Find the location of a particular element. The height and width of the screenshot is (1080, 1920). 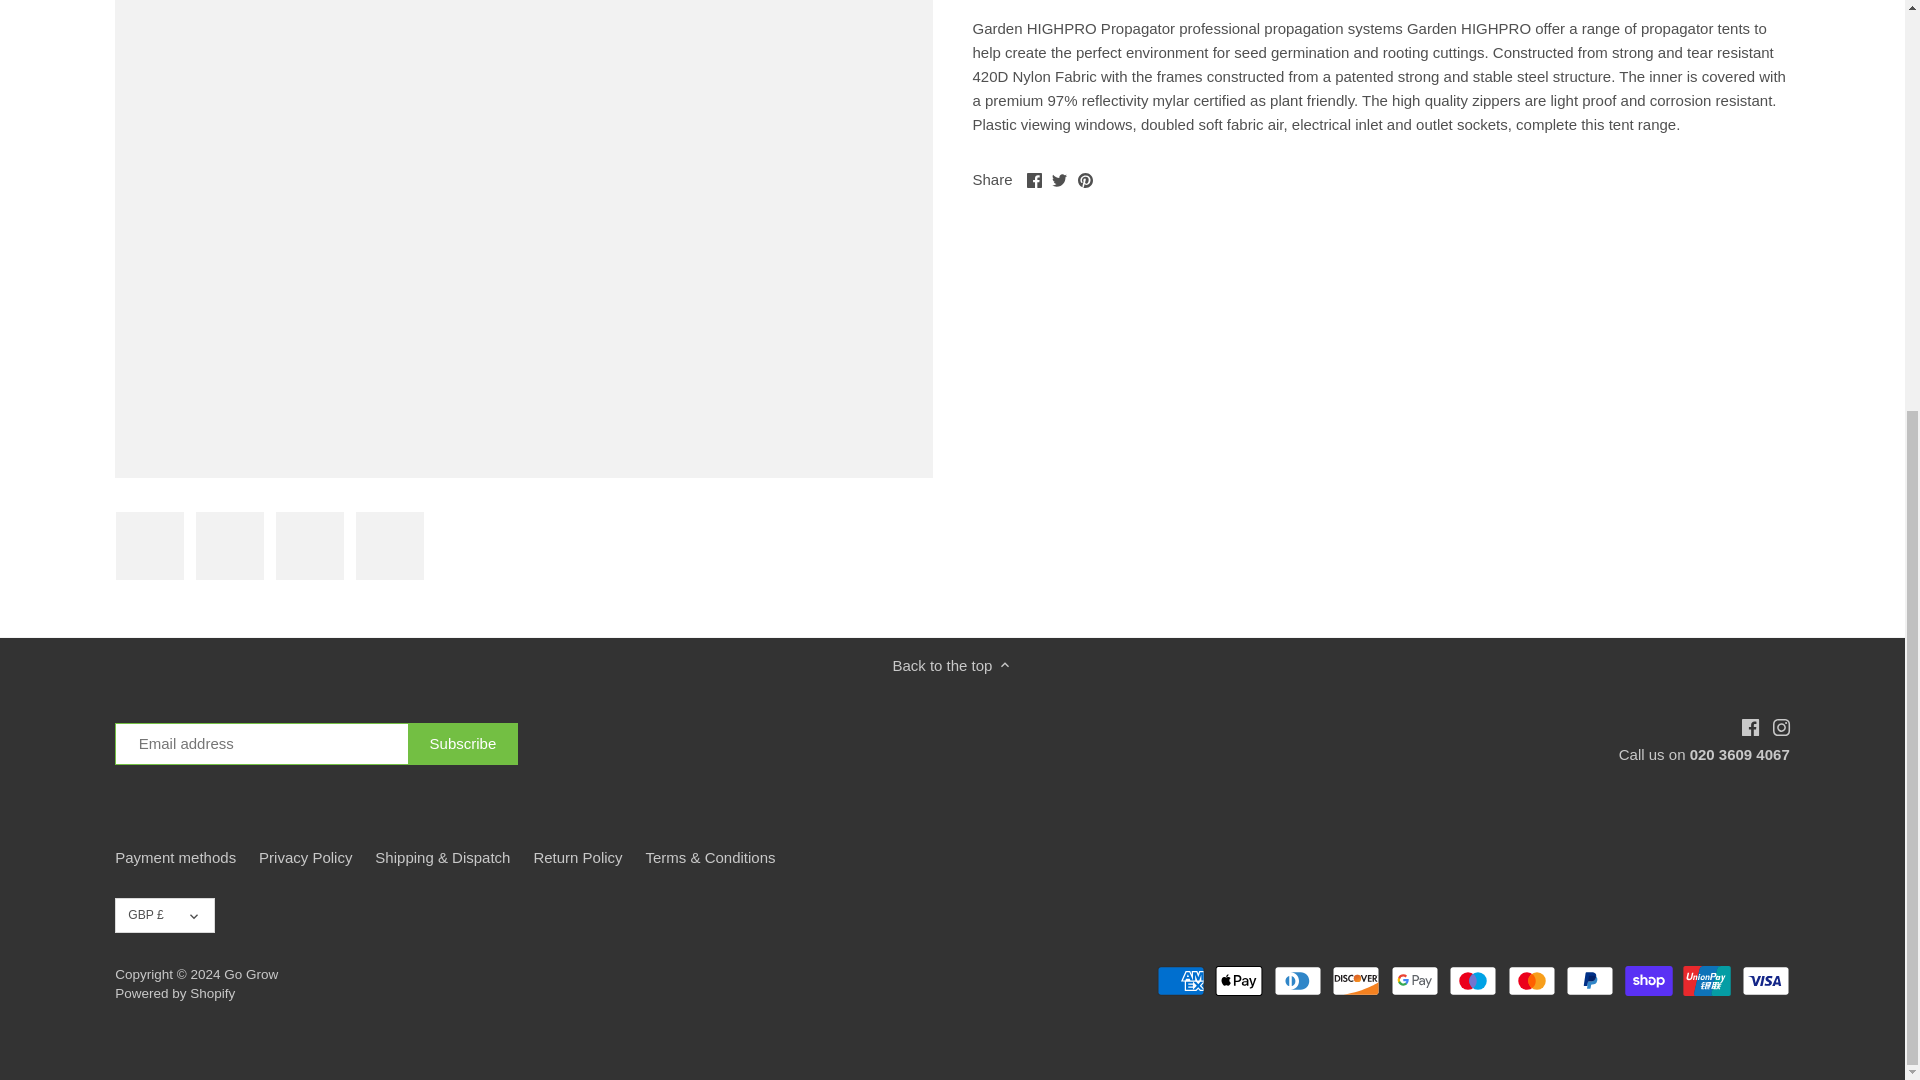

Twitter is located at coordinates (1060, 180).